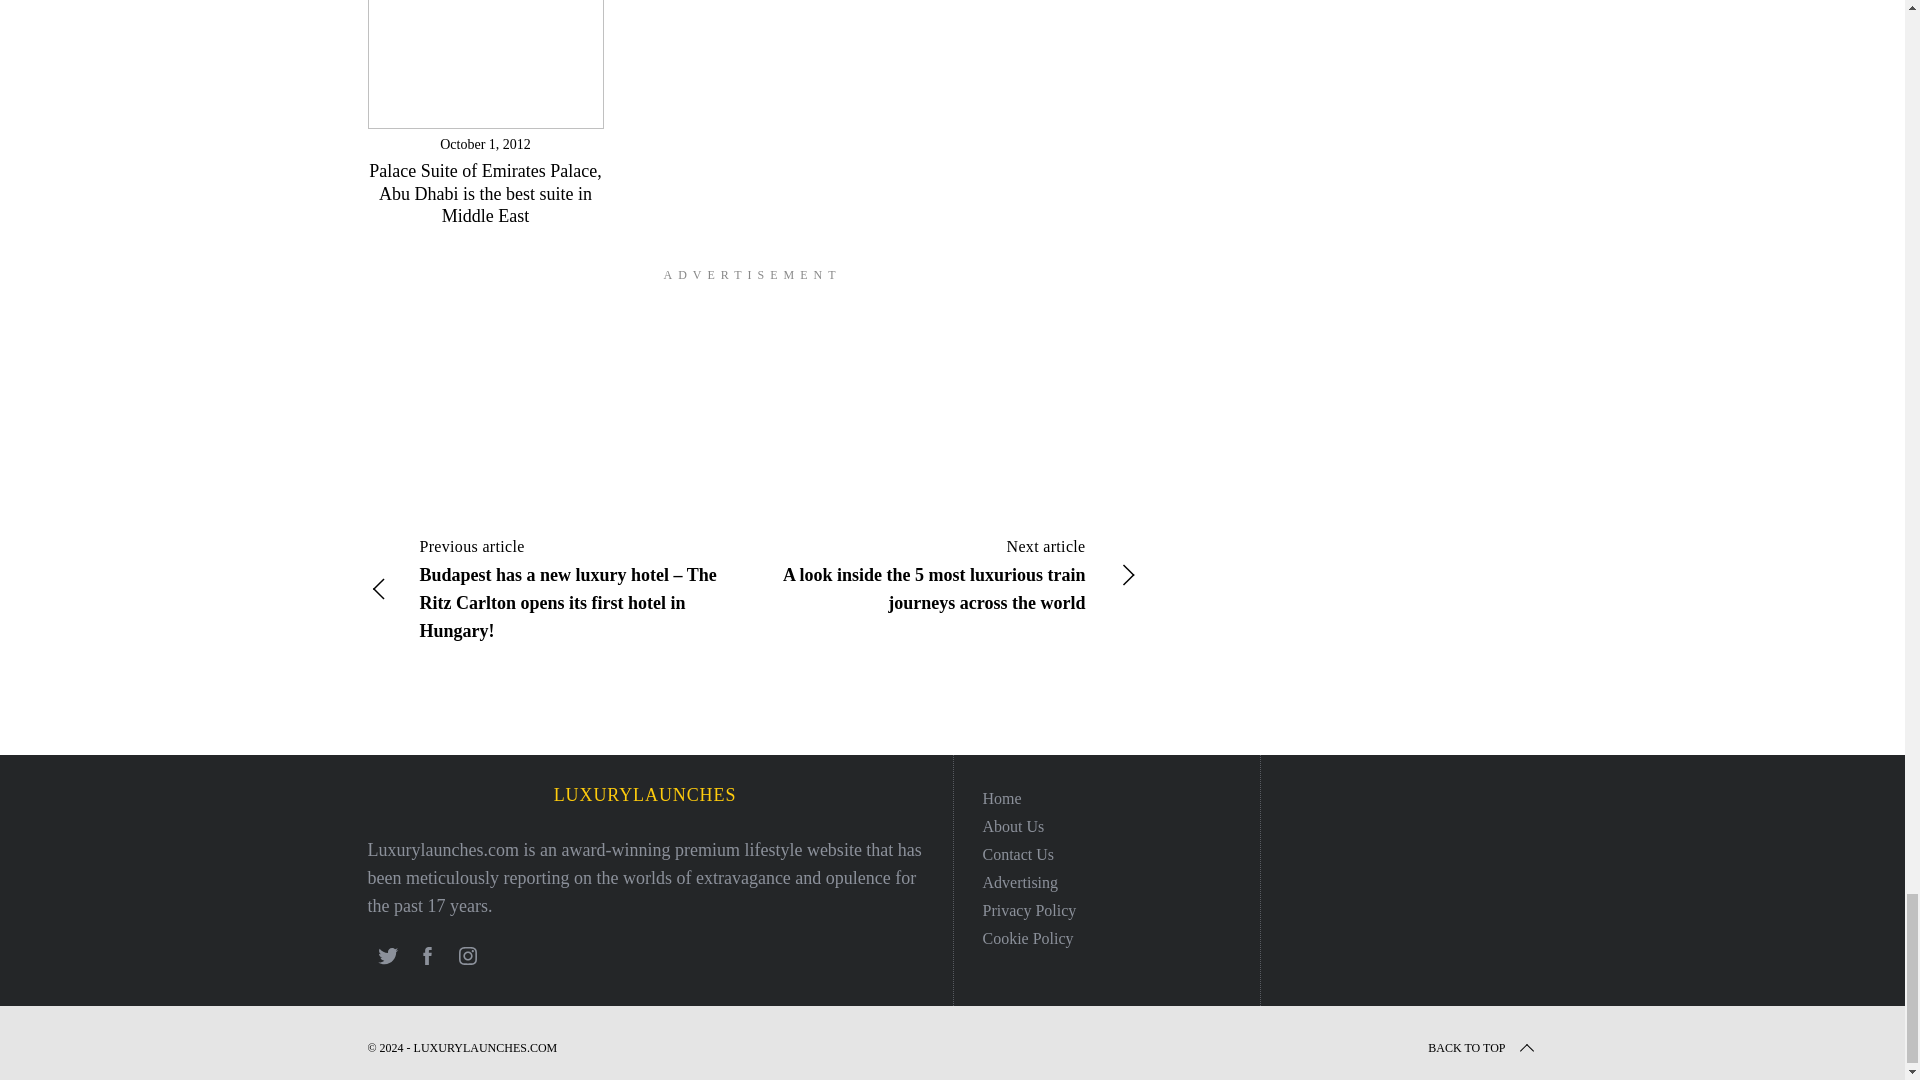 This screenshot has width=1920, height=1080. Describe the element at coordinates (1027, 937) in the screenshot. I see `Cookie Policy` at that location.